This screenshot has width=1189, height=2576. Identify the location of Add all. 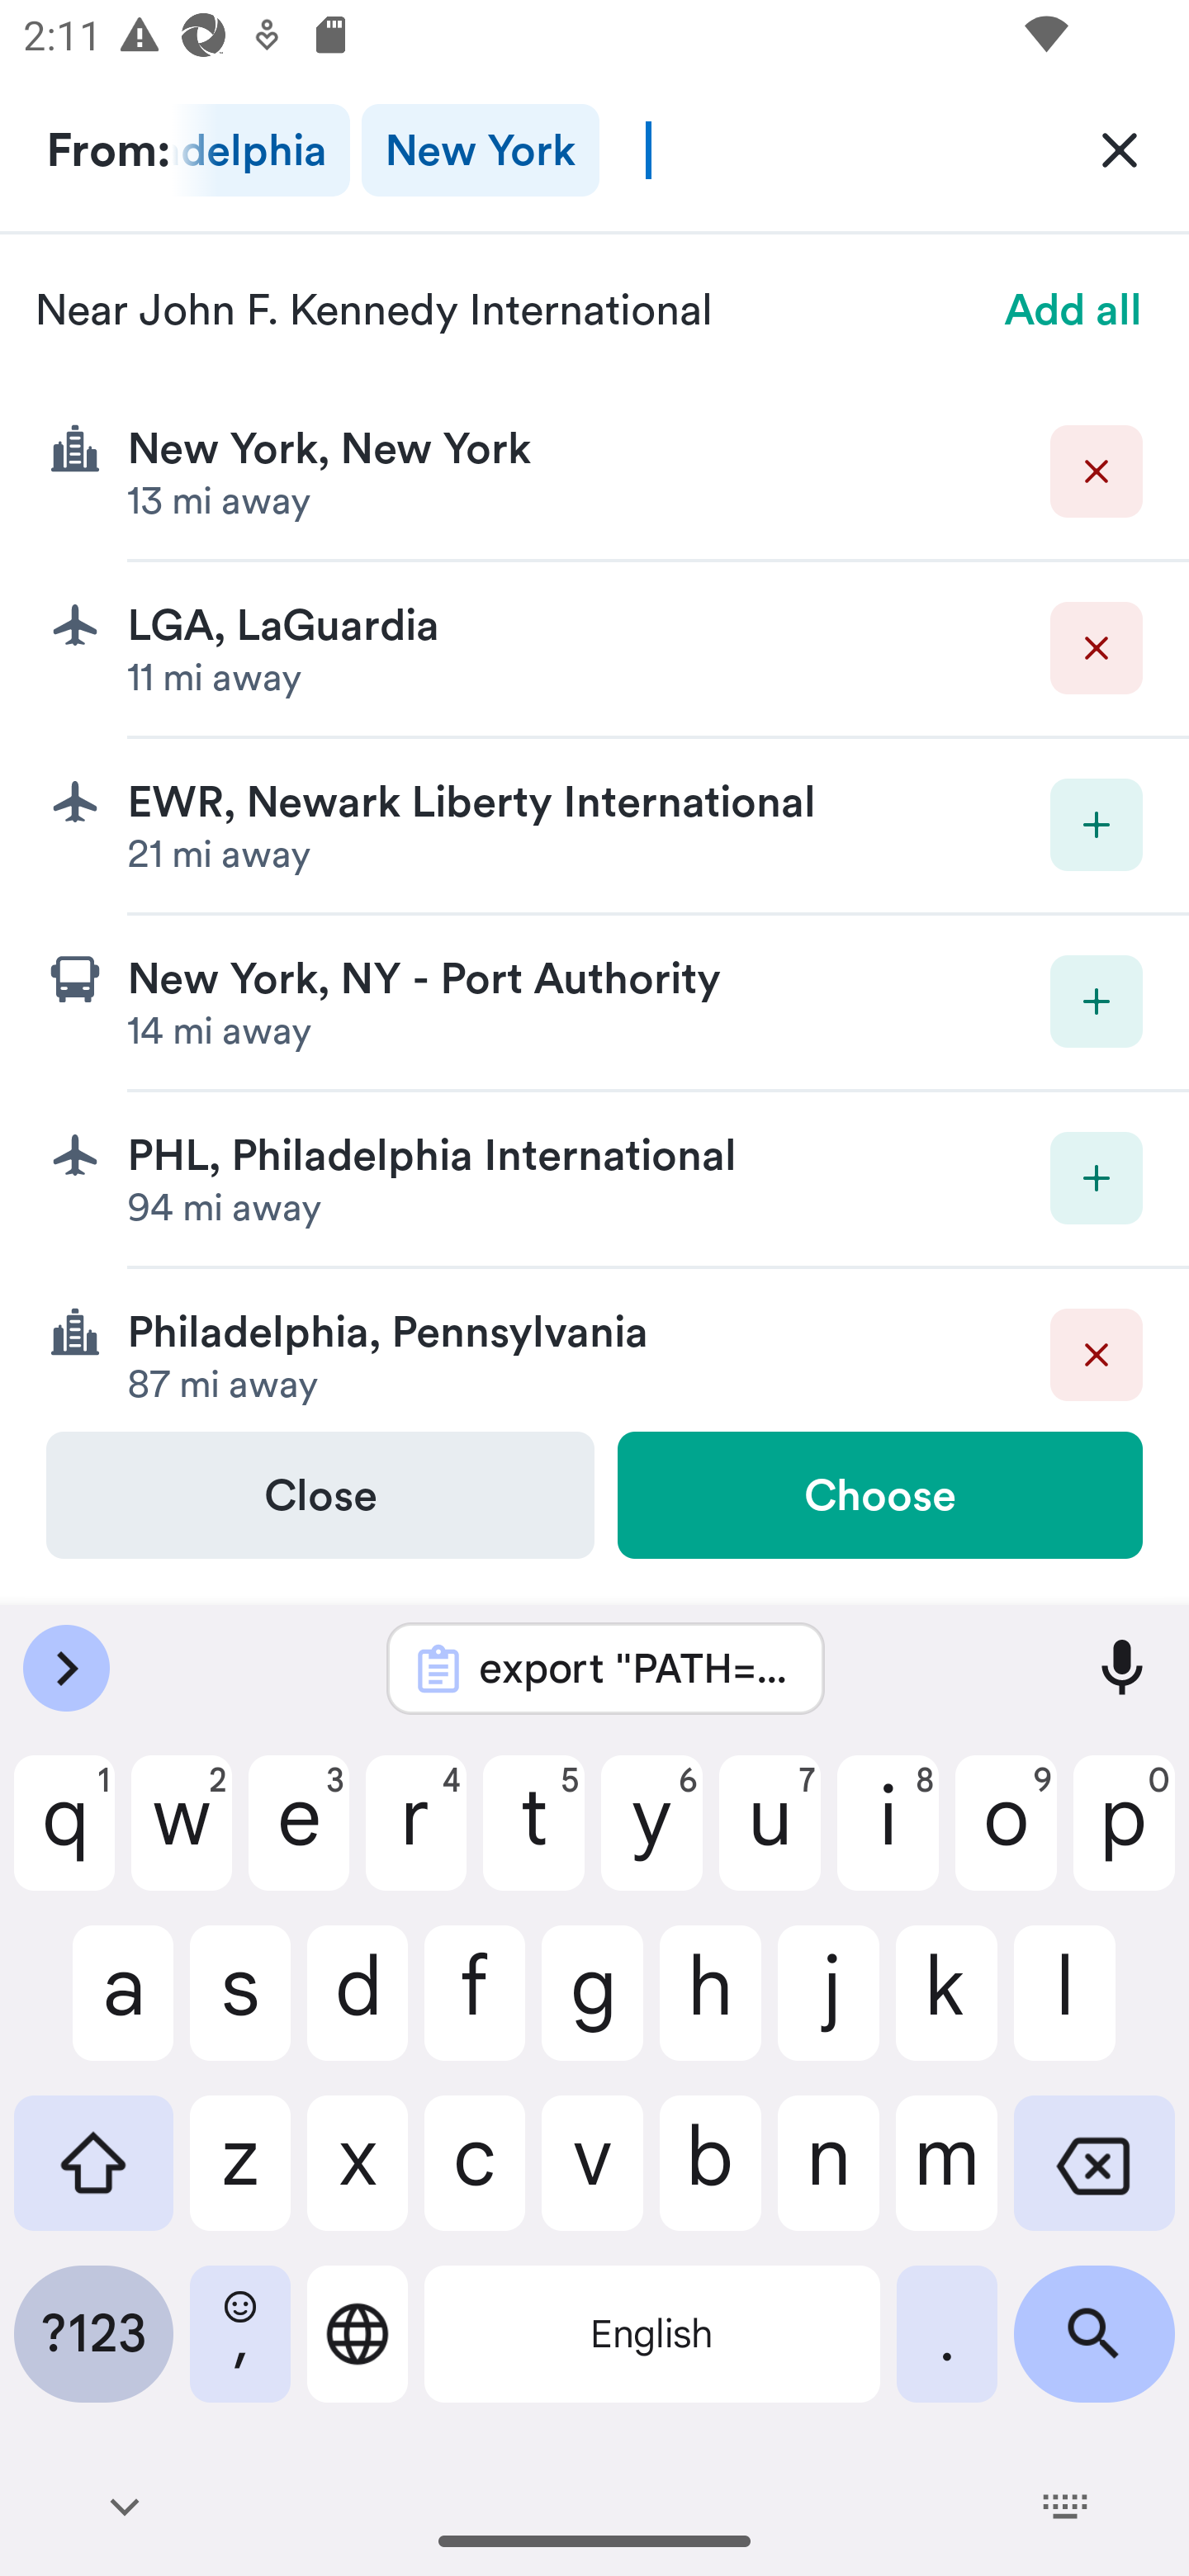
(1073, 309).